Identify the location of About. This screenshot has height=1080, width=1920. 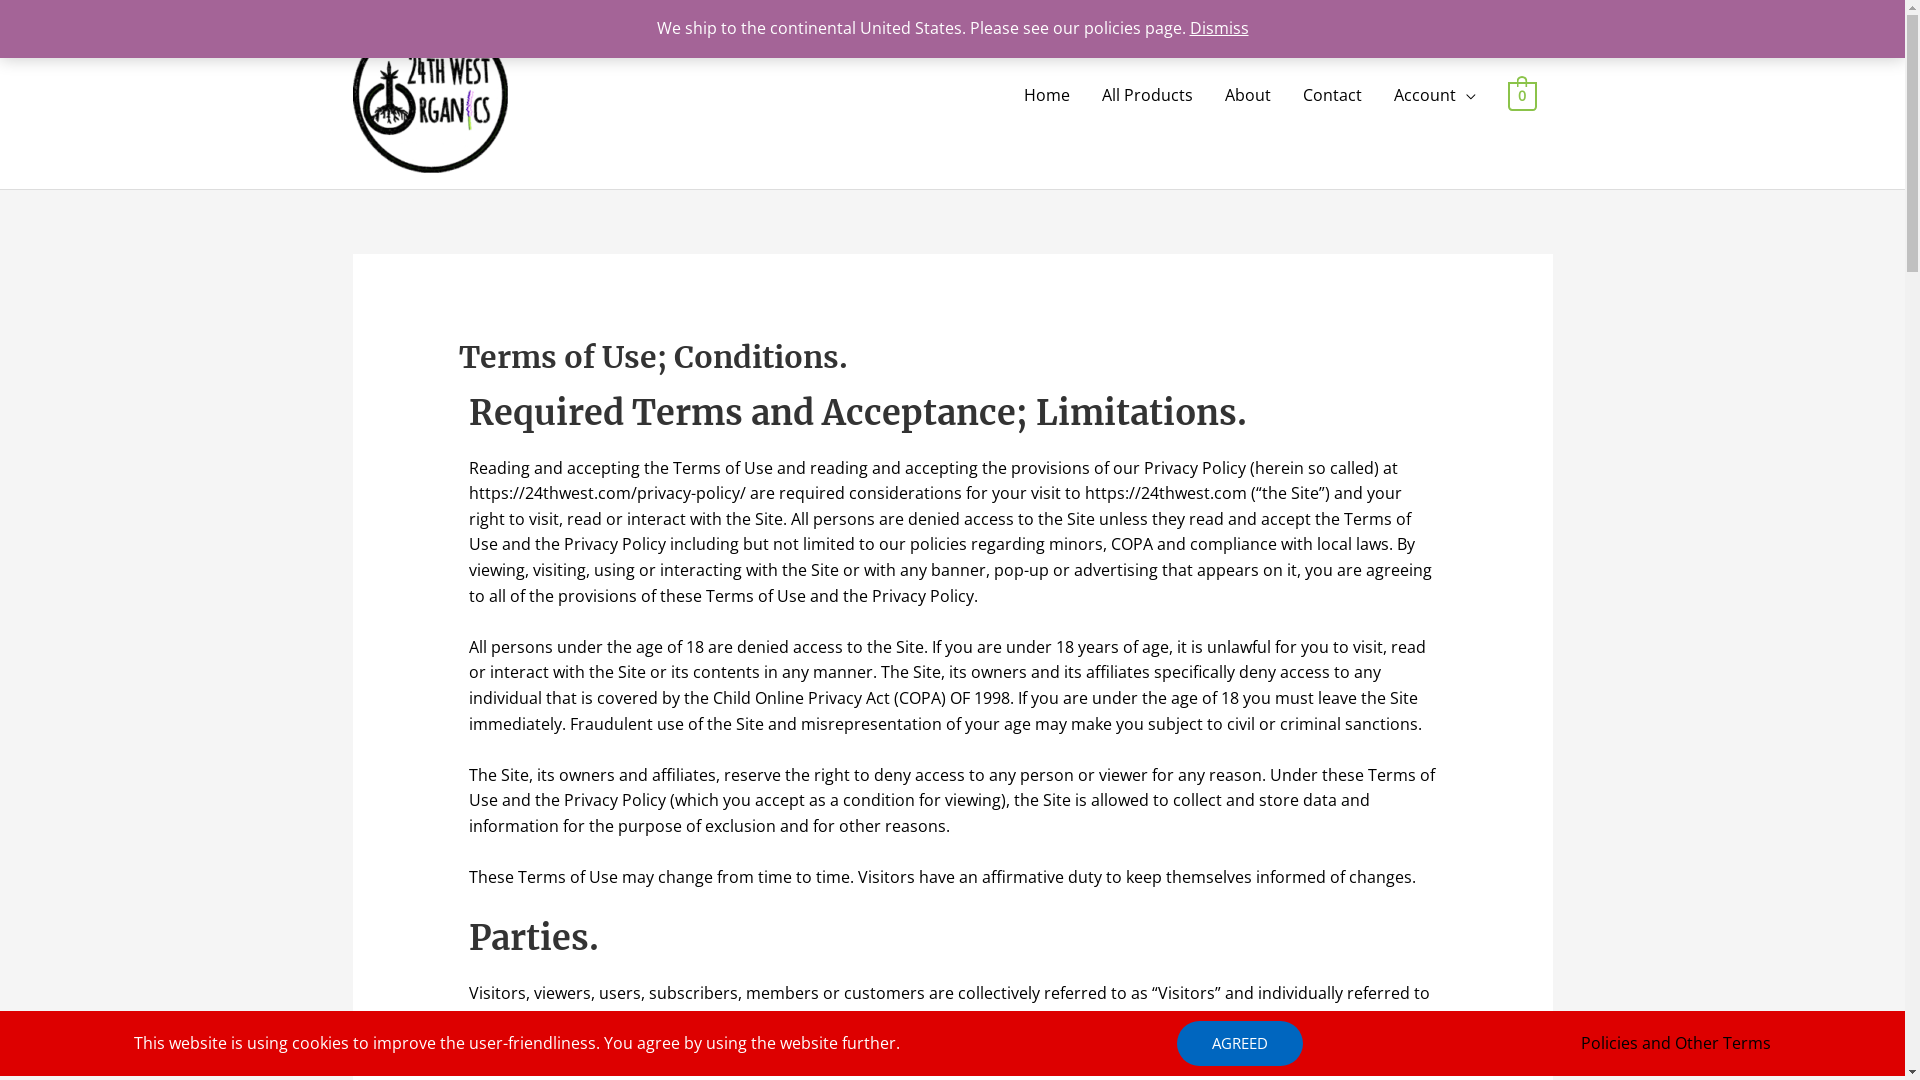
(1248, 94).